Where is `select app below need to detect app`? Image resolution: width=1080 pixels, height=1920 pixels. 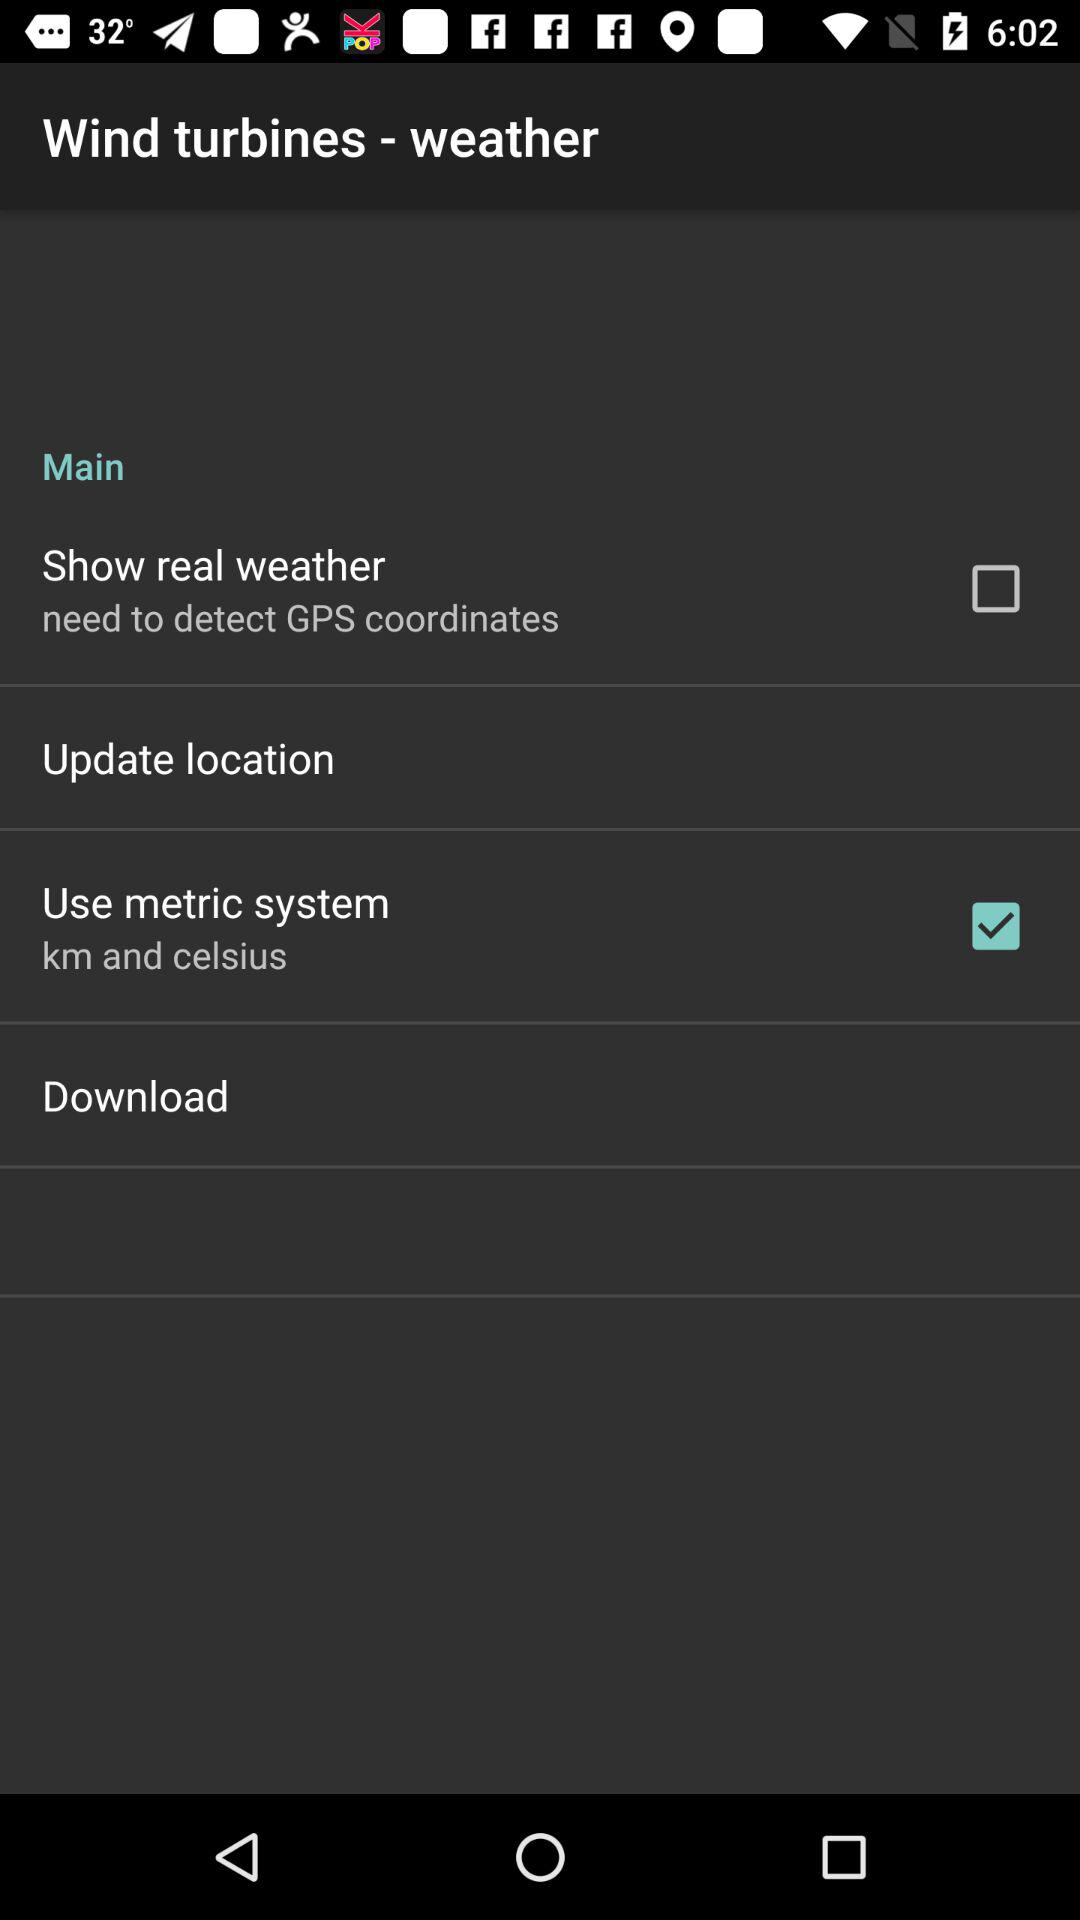
select app below need to detect app is located at coordinates (188, 757).